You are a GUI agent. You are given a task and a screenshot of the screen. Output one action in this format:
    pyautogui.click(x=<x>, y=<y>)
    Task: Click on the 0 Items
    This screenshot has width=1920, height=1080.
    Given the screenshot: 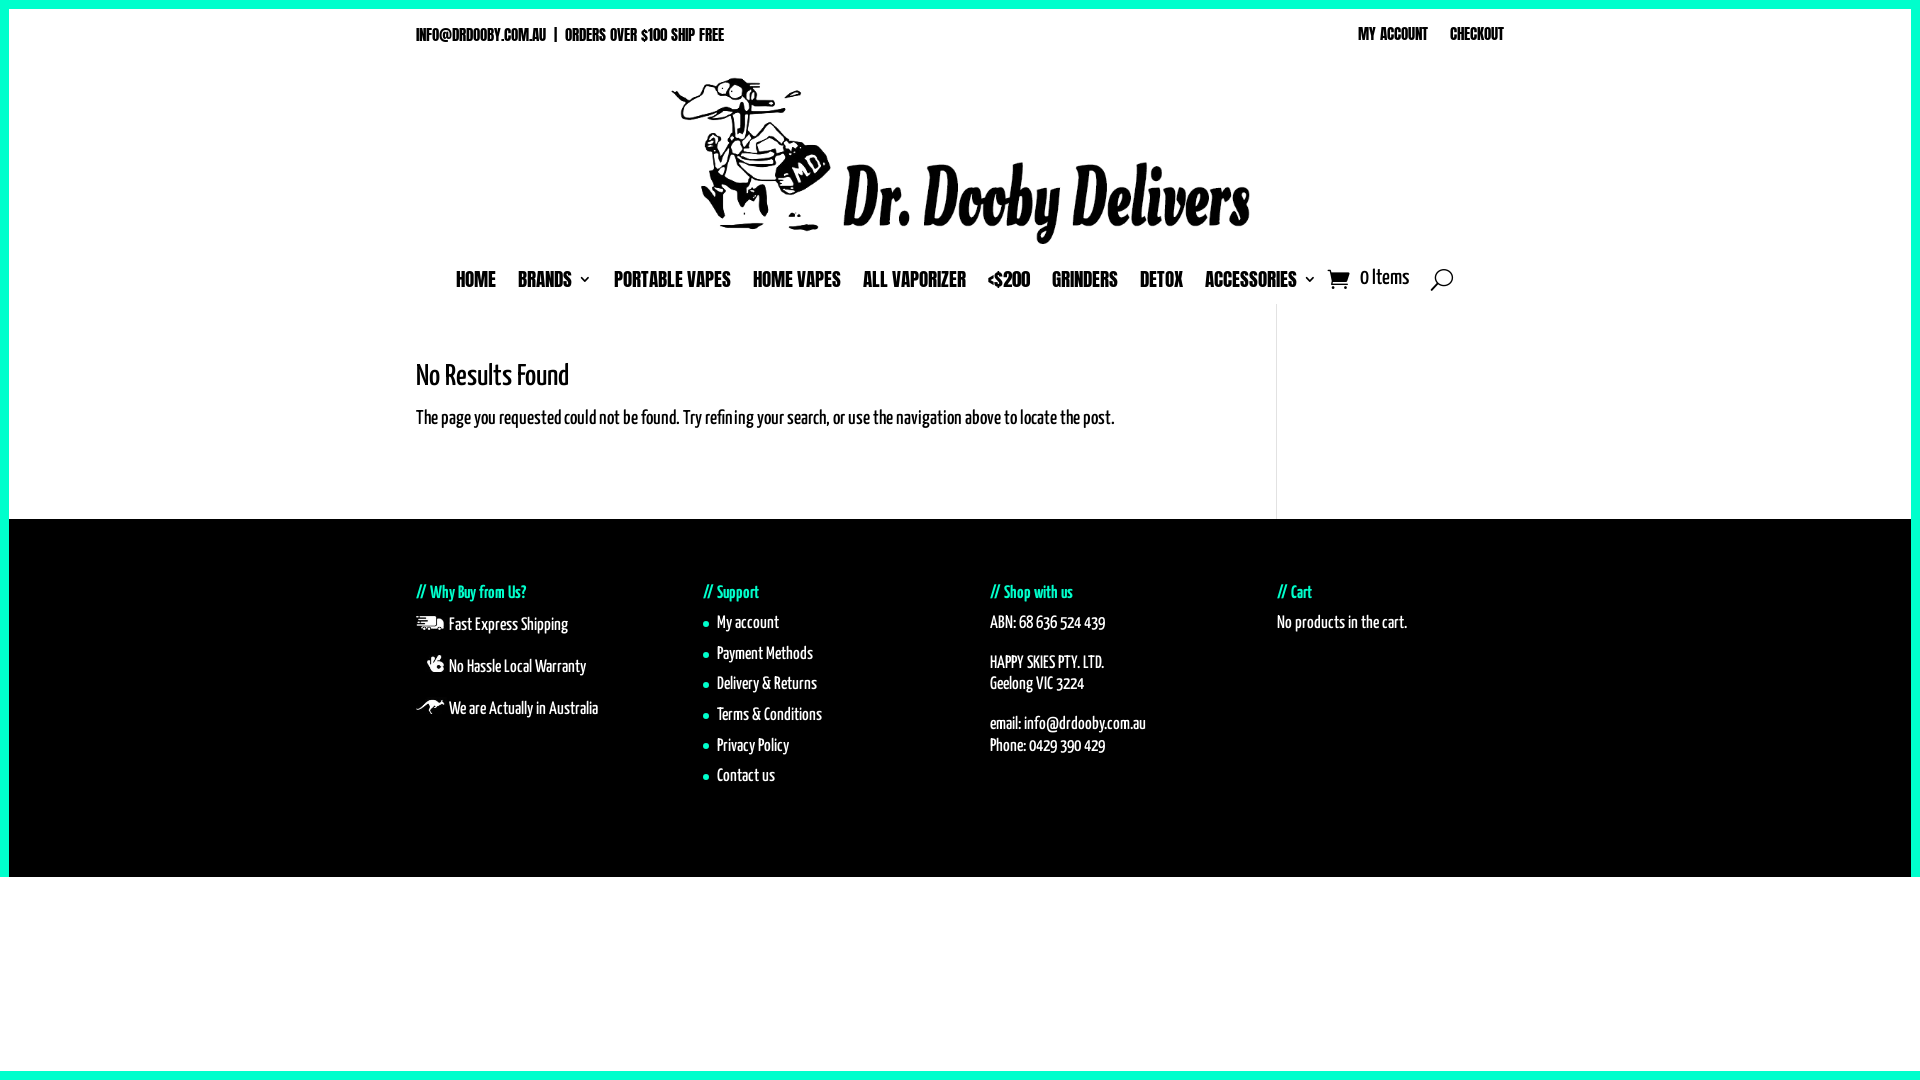 What is the action you would take?
    pyautogui.click(x=1368, y=279)
    